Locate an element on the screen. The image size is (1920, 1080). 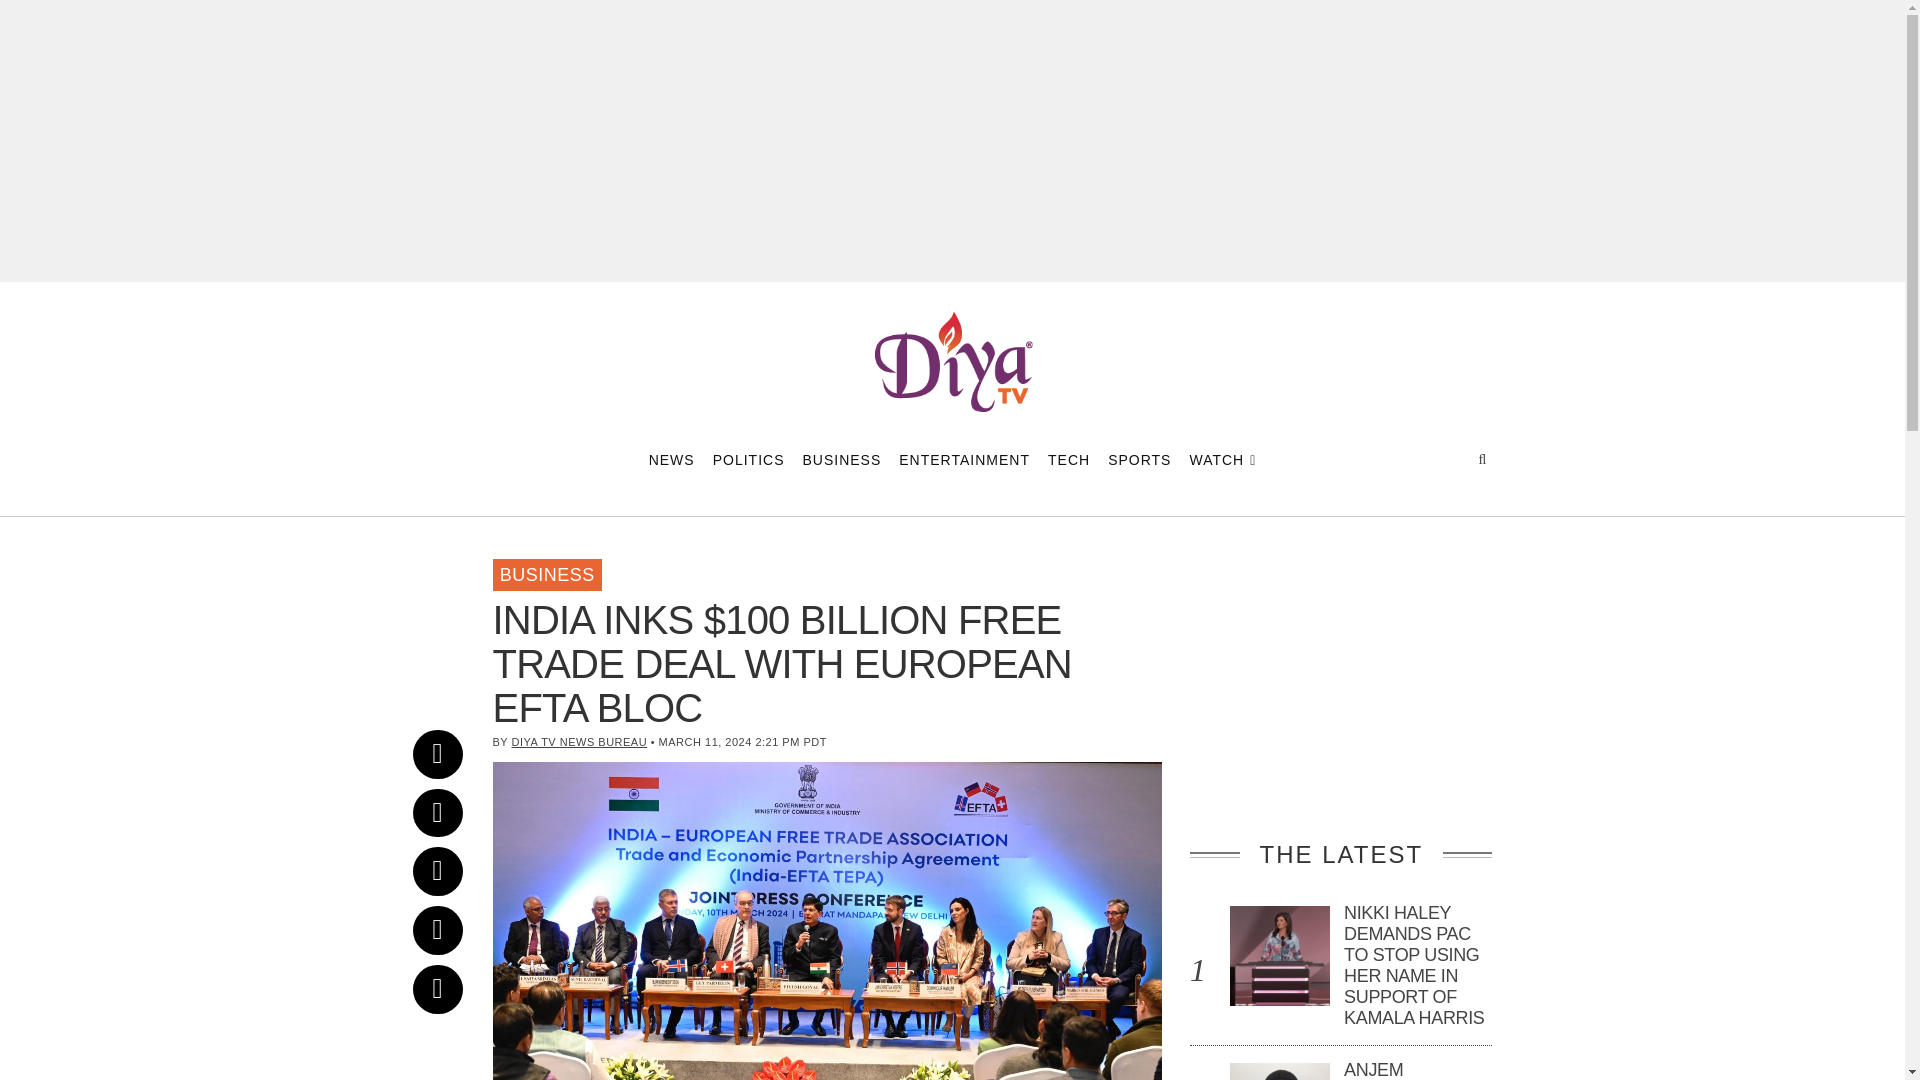
BUSINESS is located at coordinates (546, 574).